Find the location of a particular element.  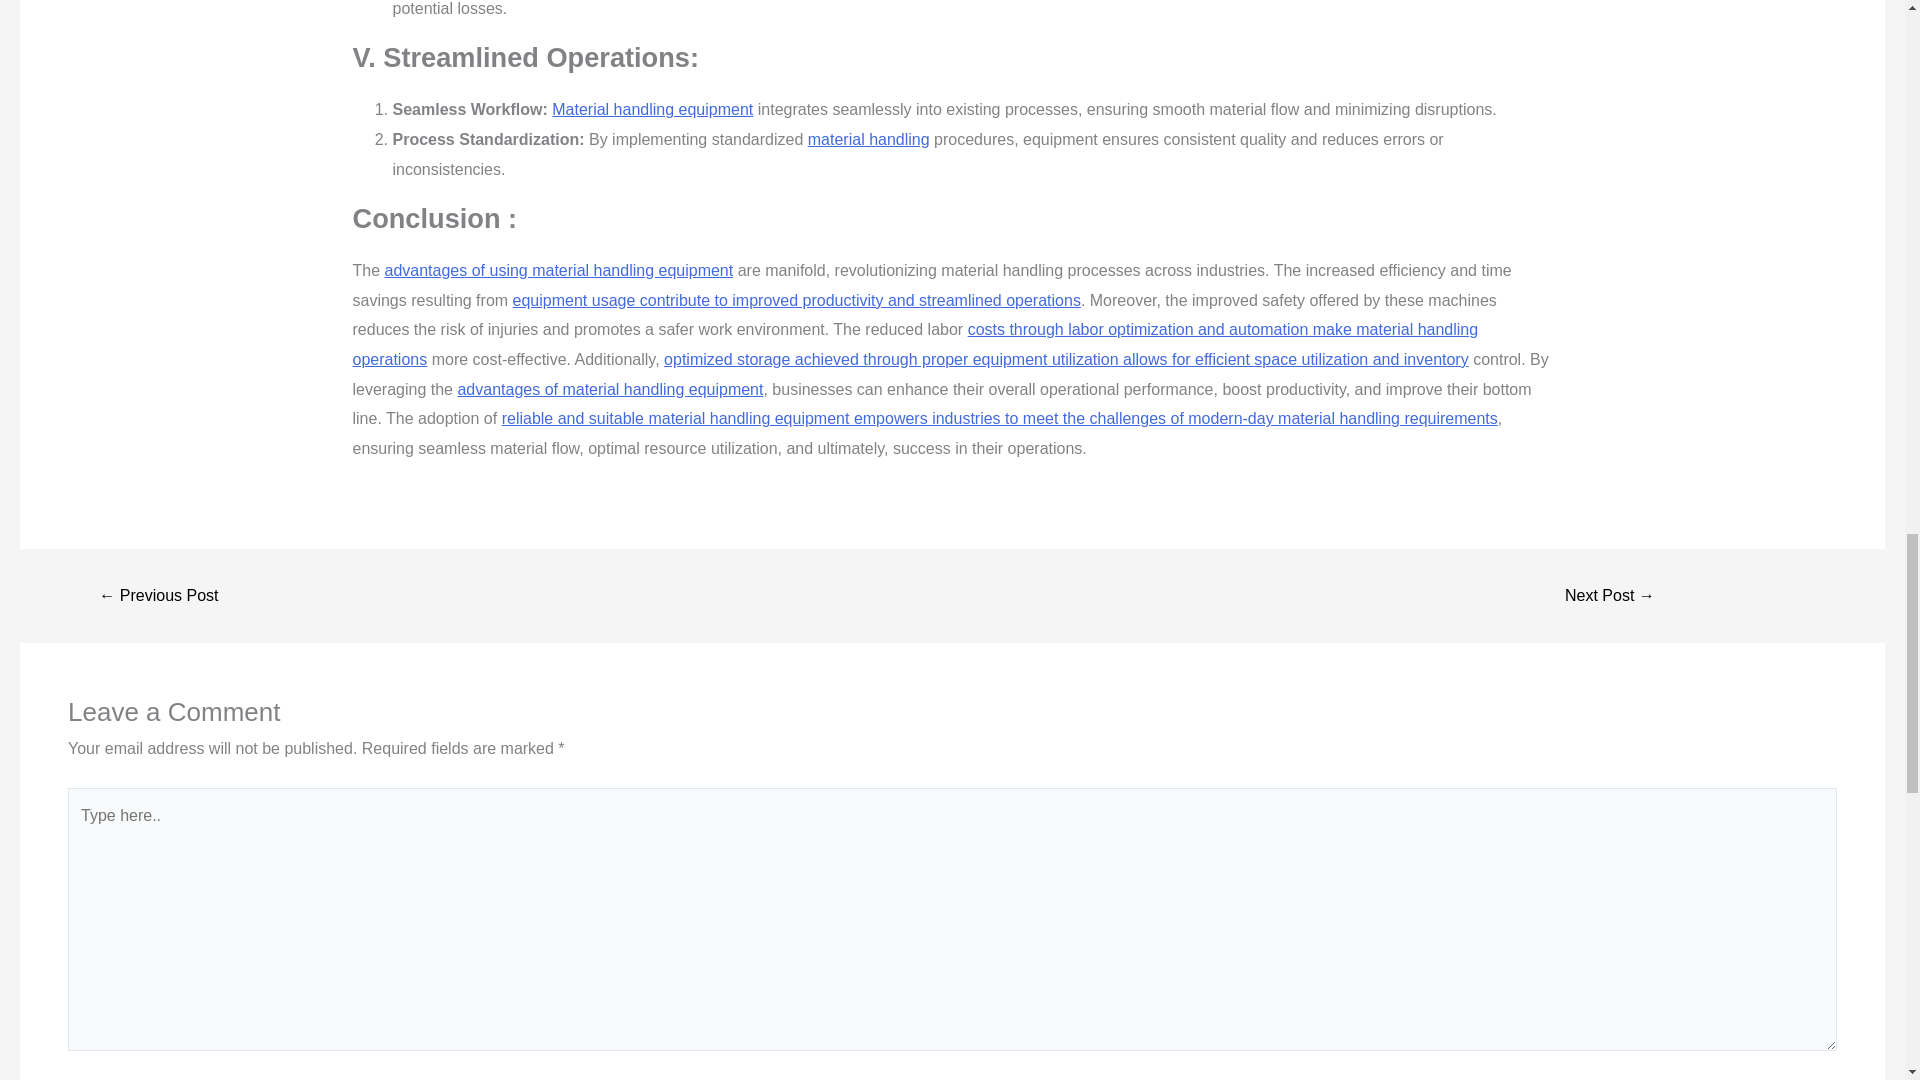

advantages of material handling equipment is located at coordinates (609, 390).